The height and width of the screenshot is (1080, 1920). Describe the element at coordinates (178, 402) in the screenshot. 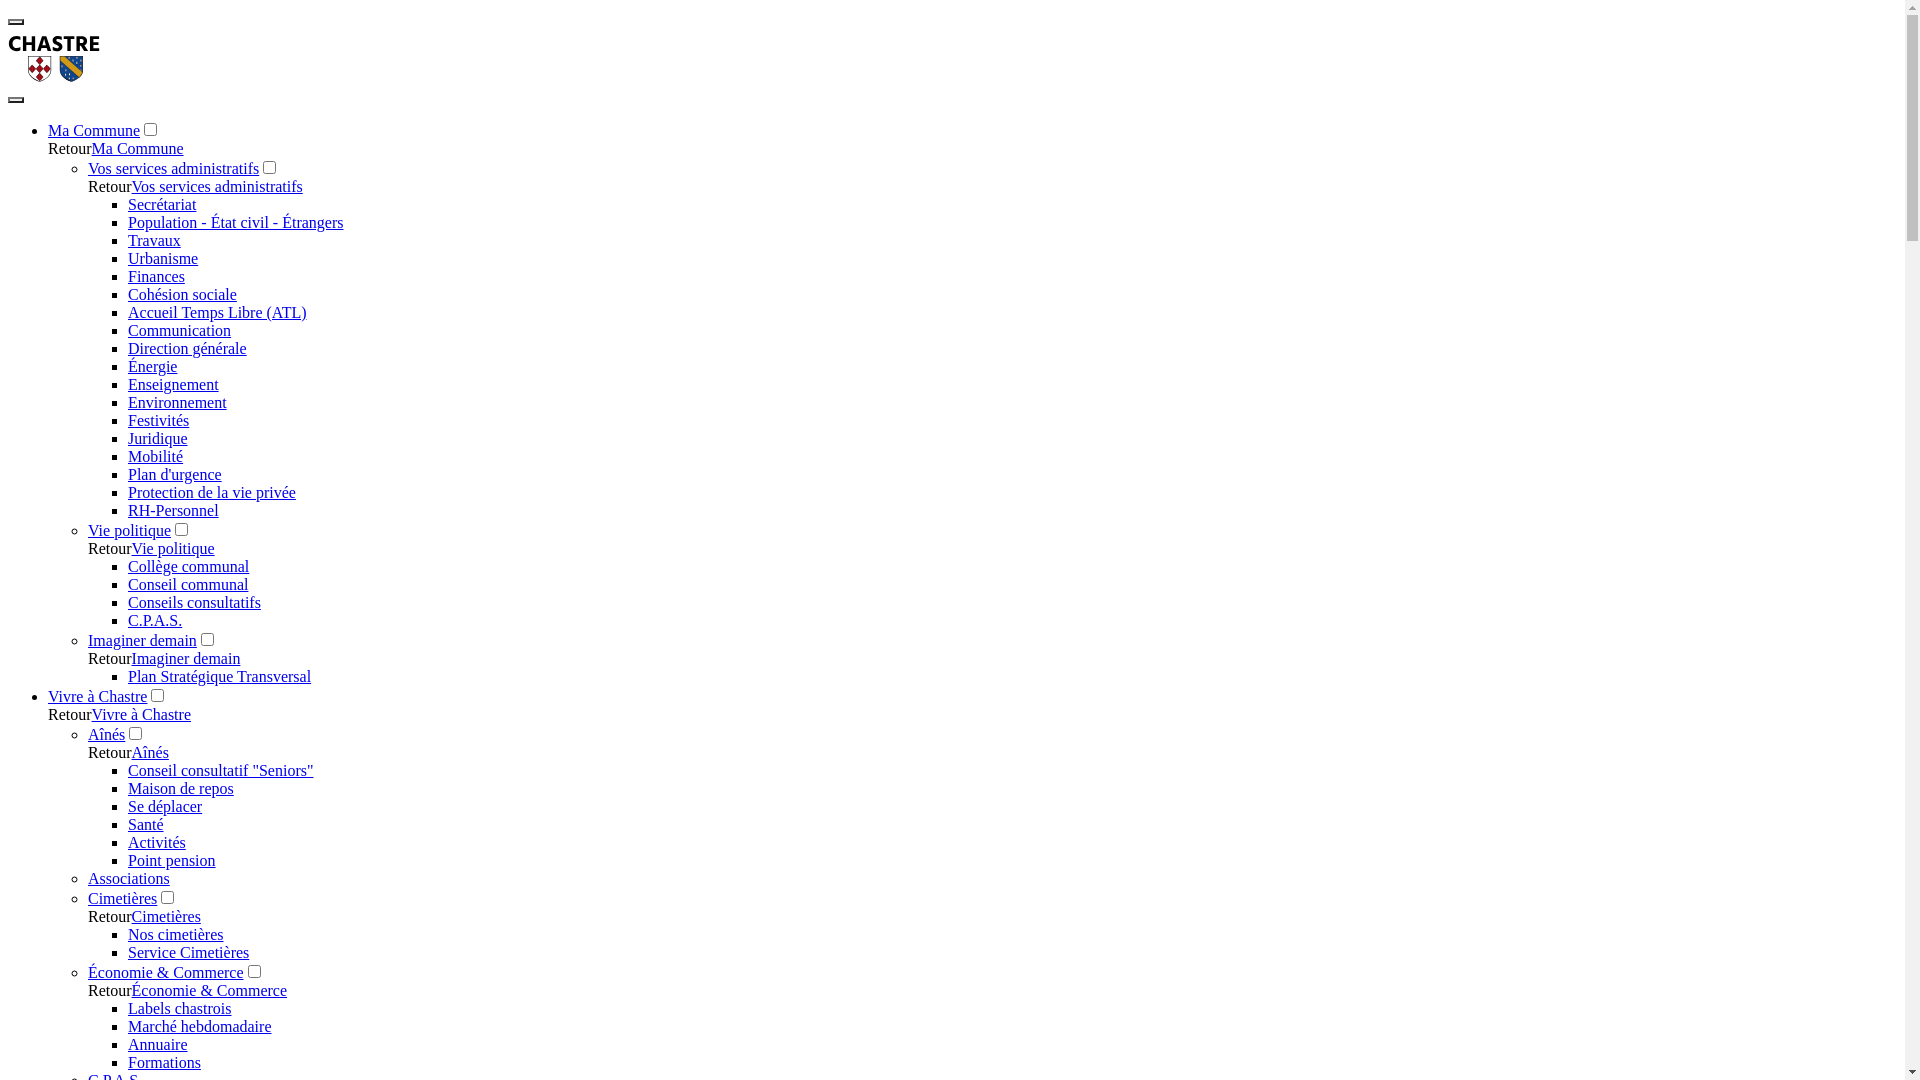

I see `Environnement` at that location.